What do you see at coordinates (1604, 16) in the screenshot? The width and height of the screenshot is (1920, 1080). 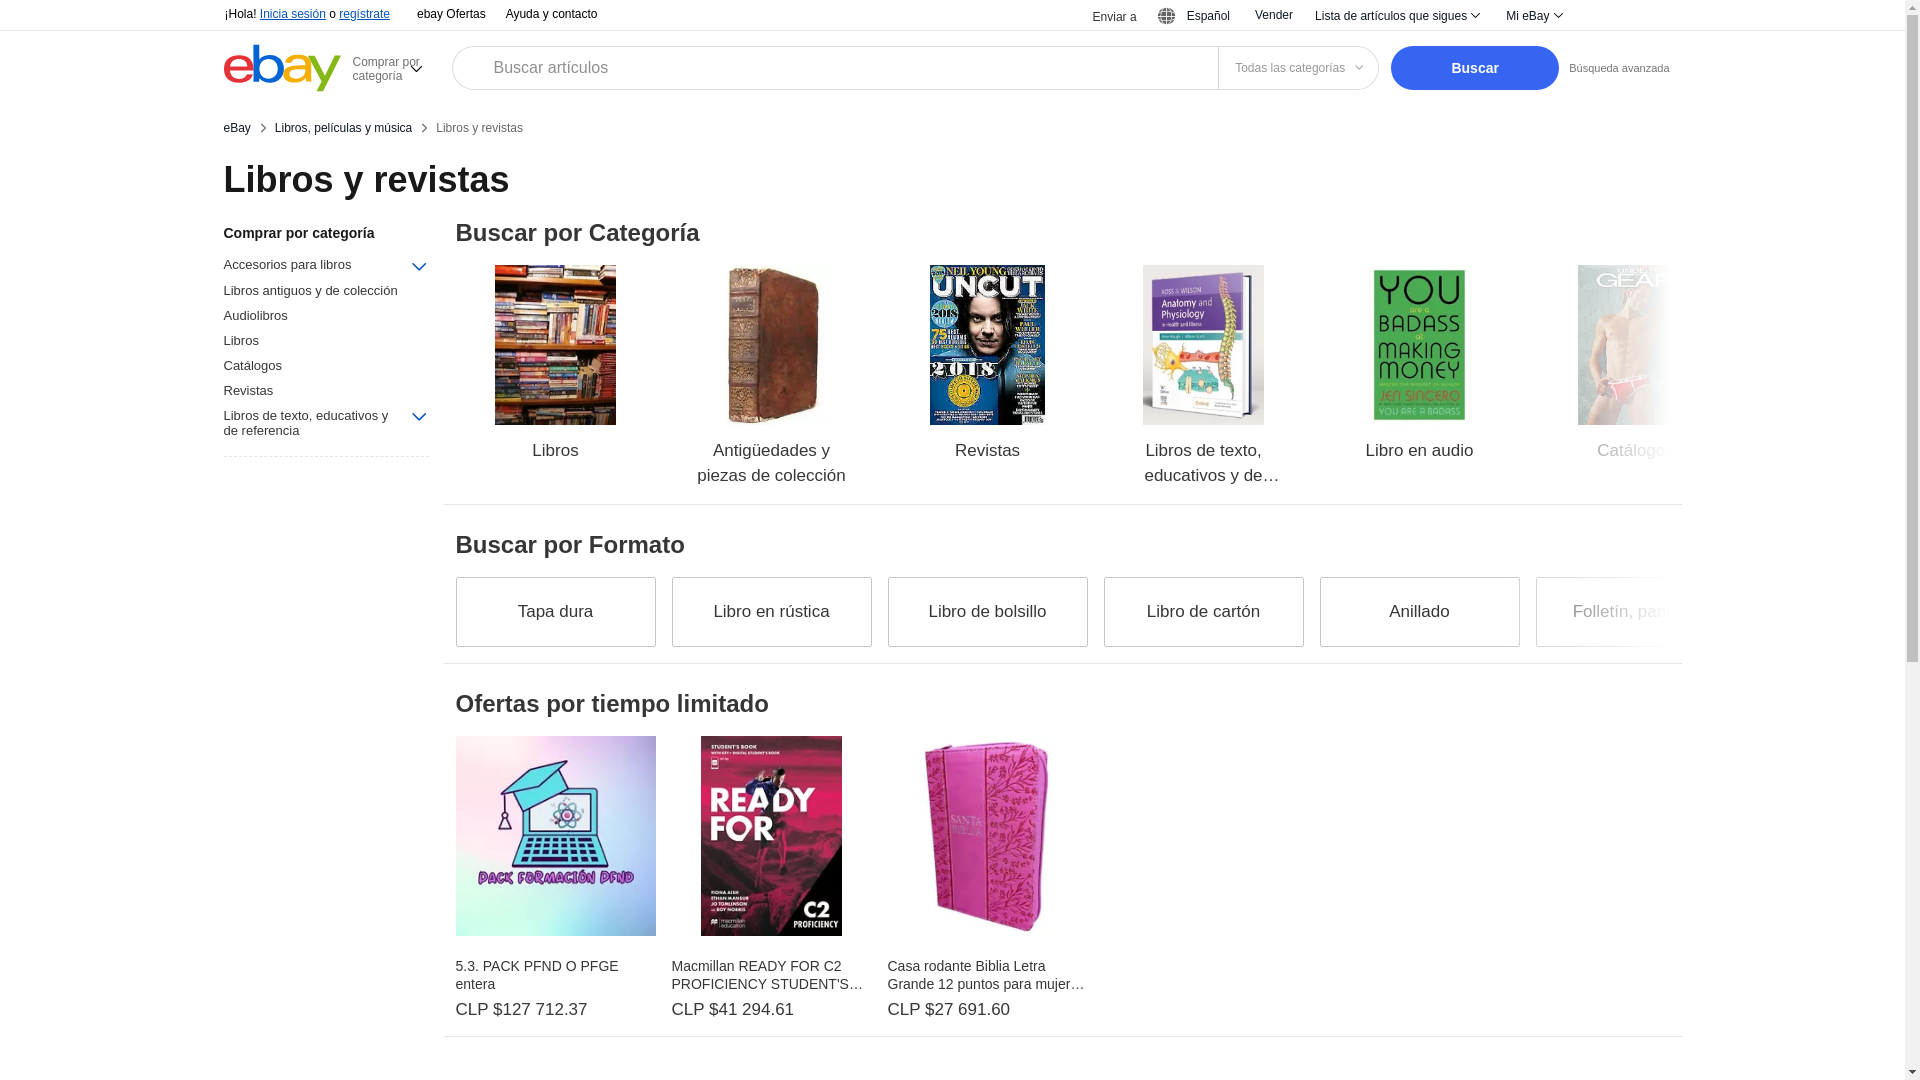 I see `Notifications` at bounding box center [1604, 16].